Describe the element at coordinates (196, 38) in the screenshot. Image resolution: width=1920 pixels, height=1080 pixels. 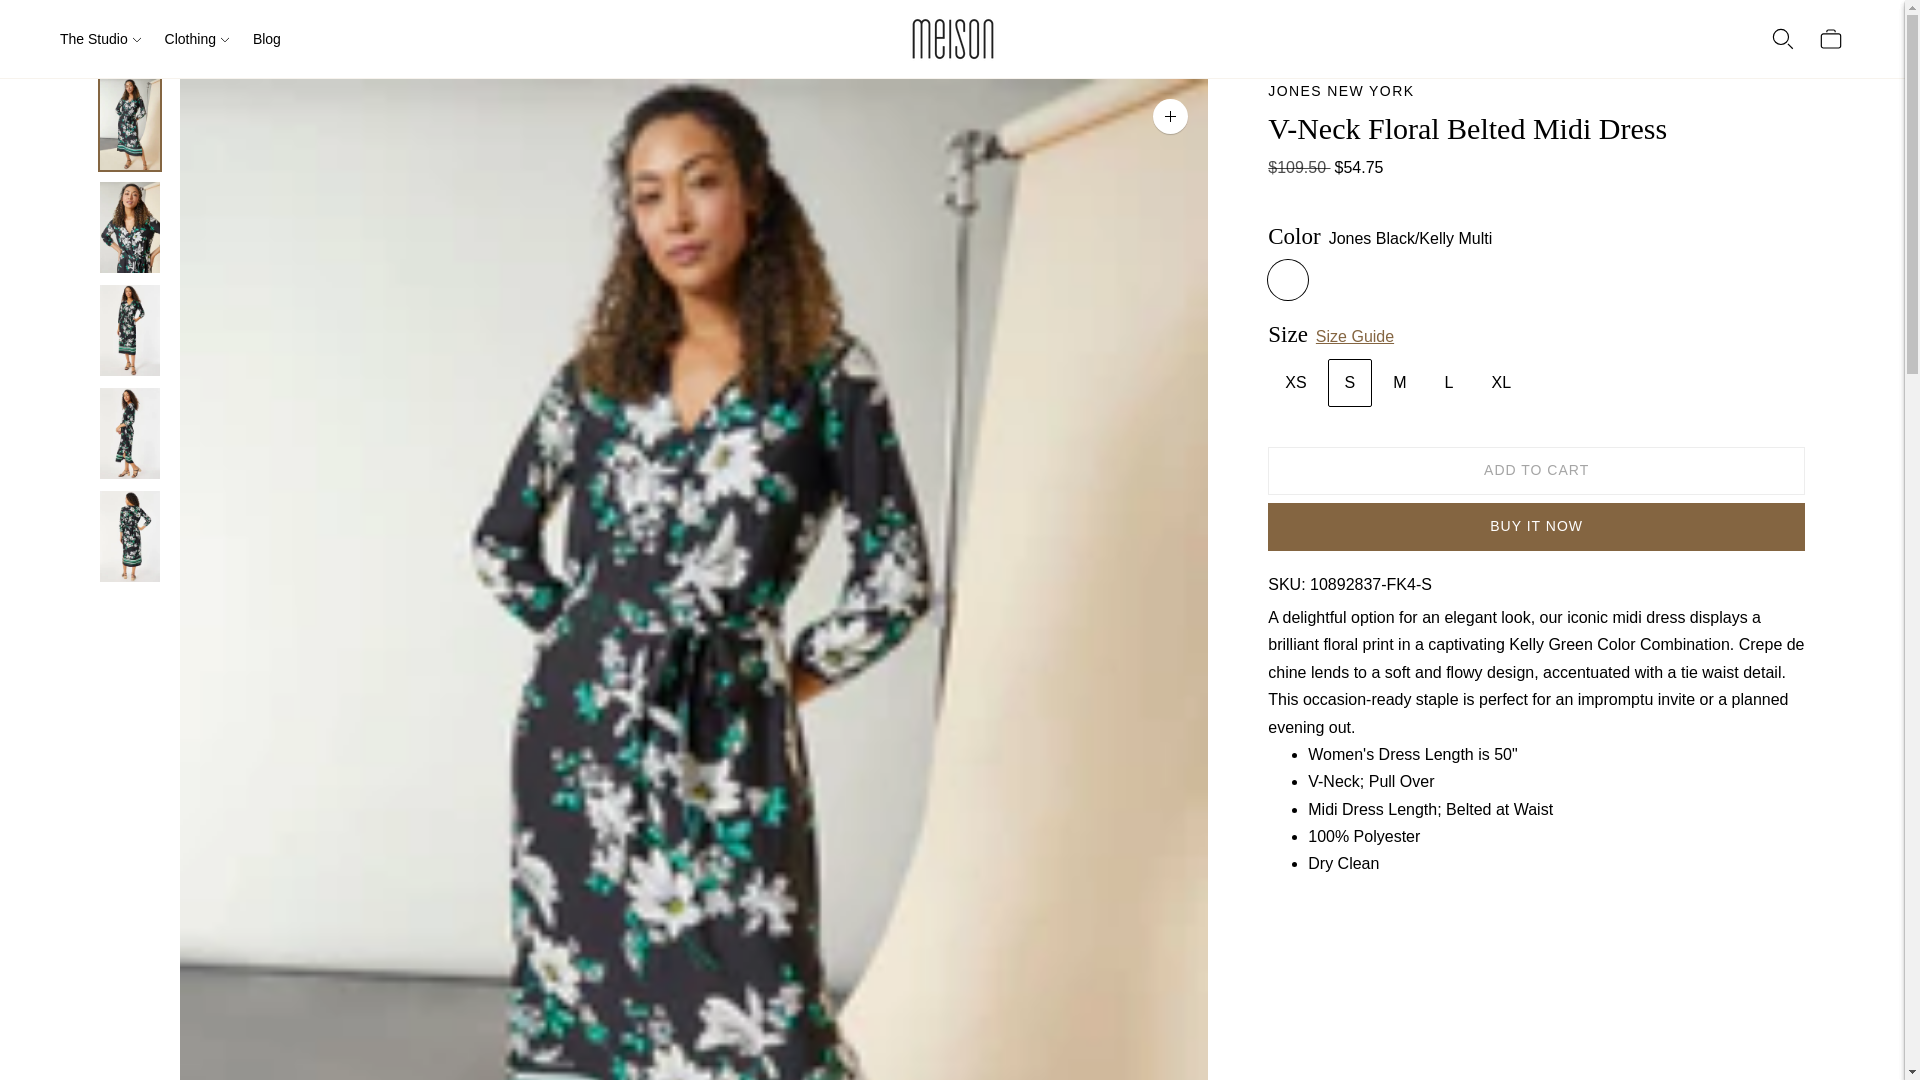
I see `Clothing` at that location.